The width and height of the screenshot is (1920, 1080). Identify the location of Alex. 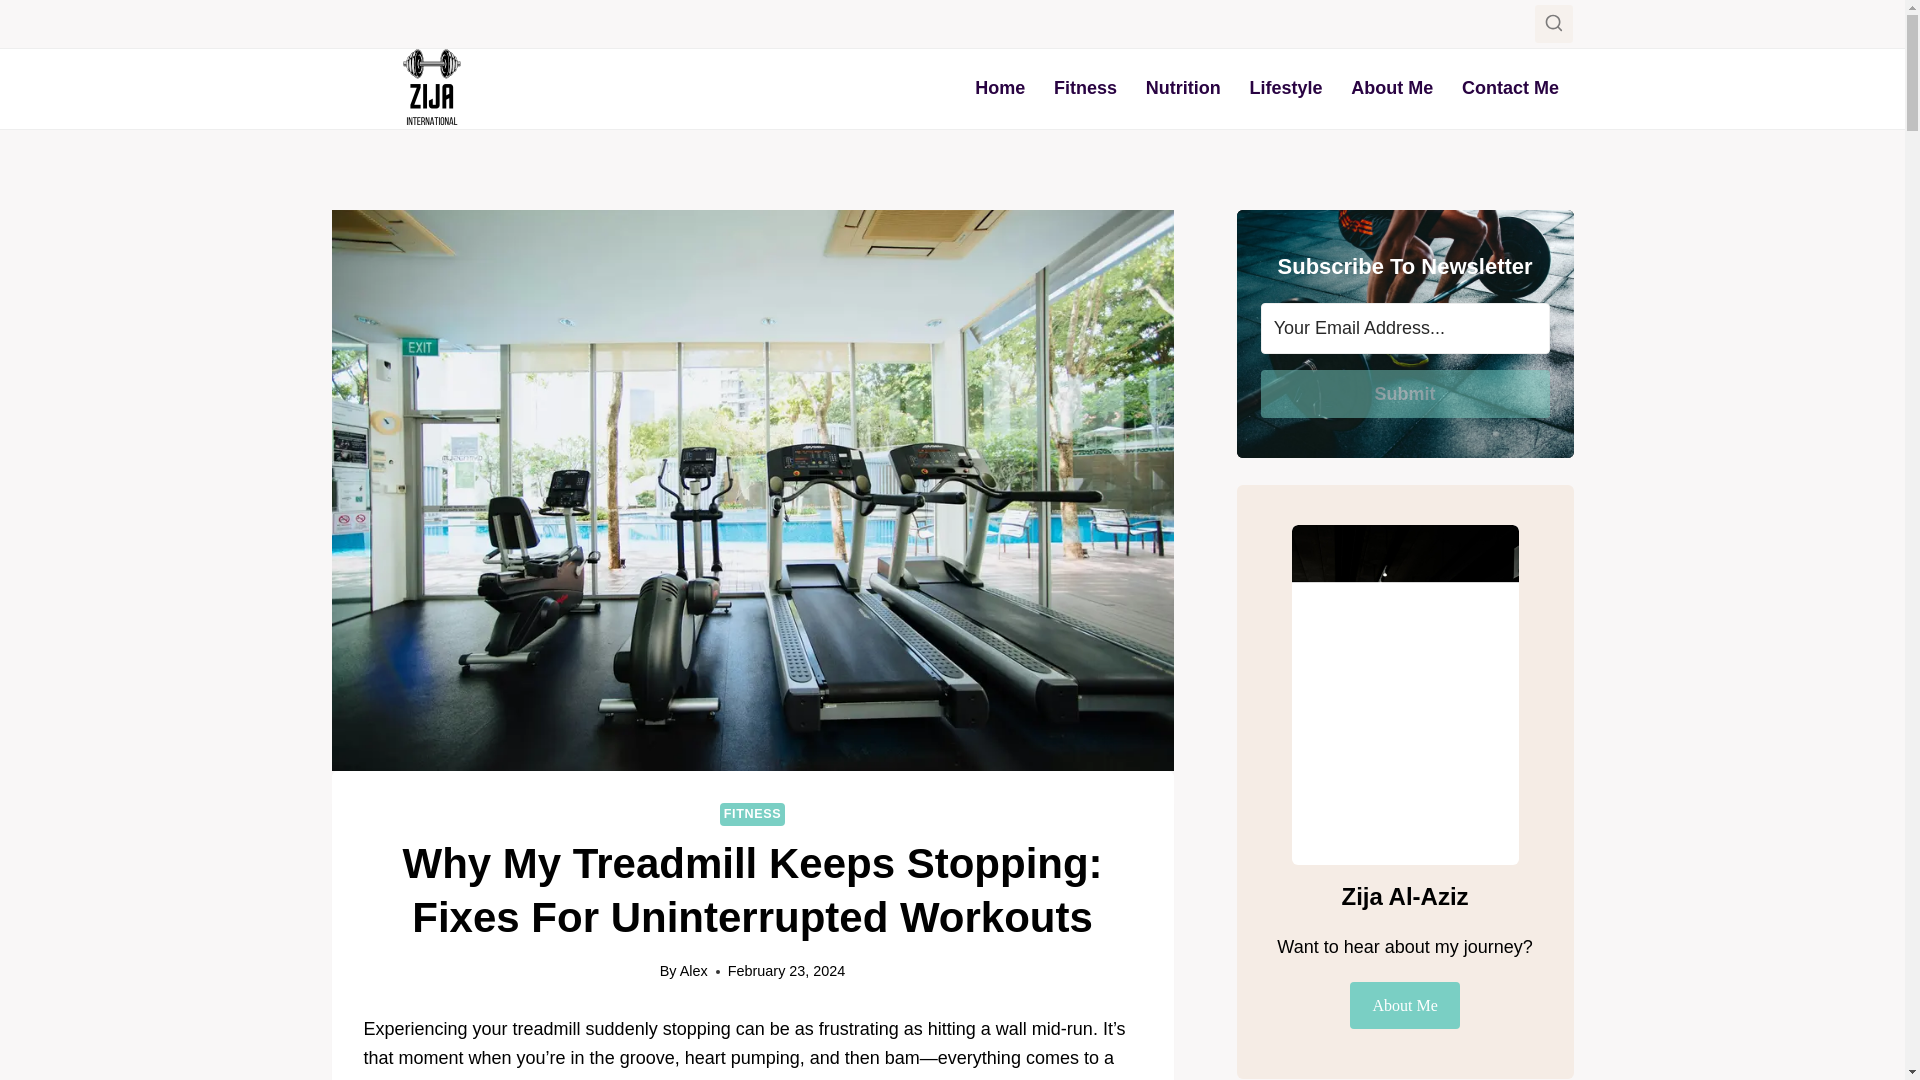
(694, 970).